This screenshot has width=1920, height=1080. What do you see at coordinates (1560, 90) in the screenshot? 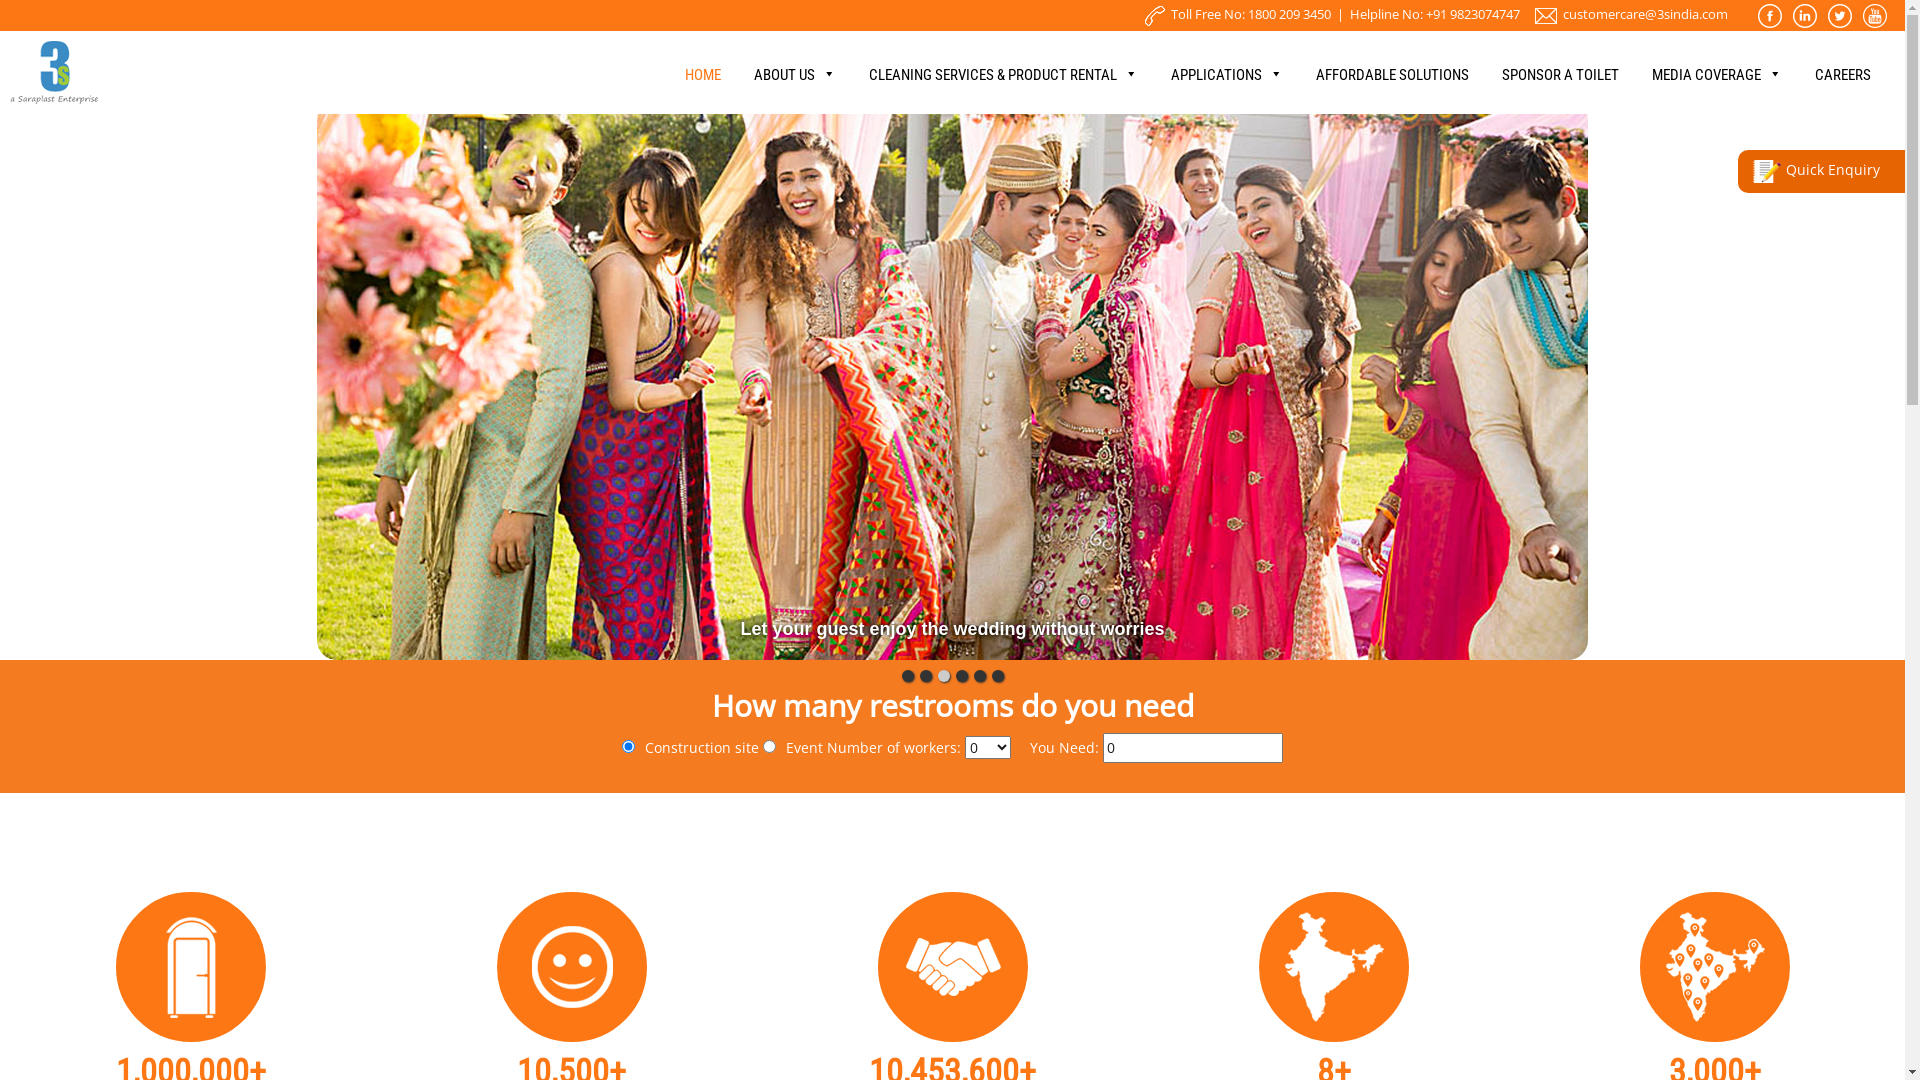
I see `SPONSOR A TOILET` at bounding box center [1560, 90].